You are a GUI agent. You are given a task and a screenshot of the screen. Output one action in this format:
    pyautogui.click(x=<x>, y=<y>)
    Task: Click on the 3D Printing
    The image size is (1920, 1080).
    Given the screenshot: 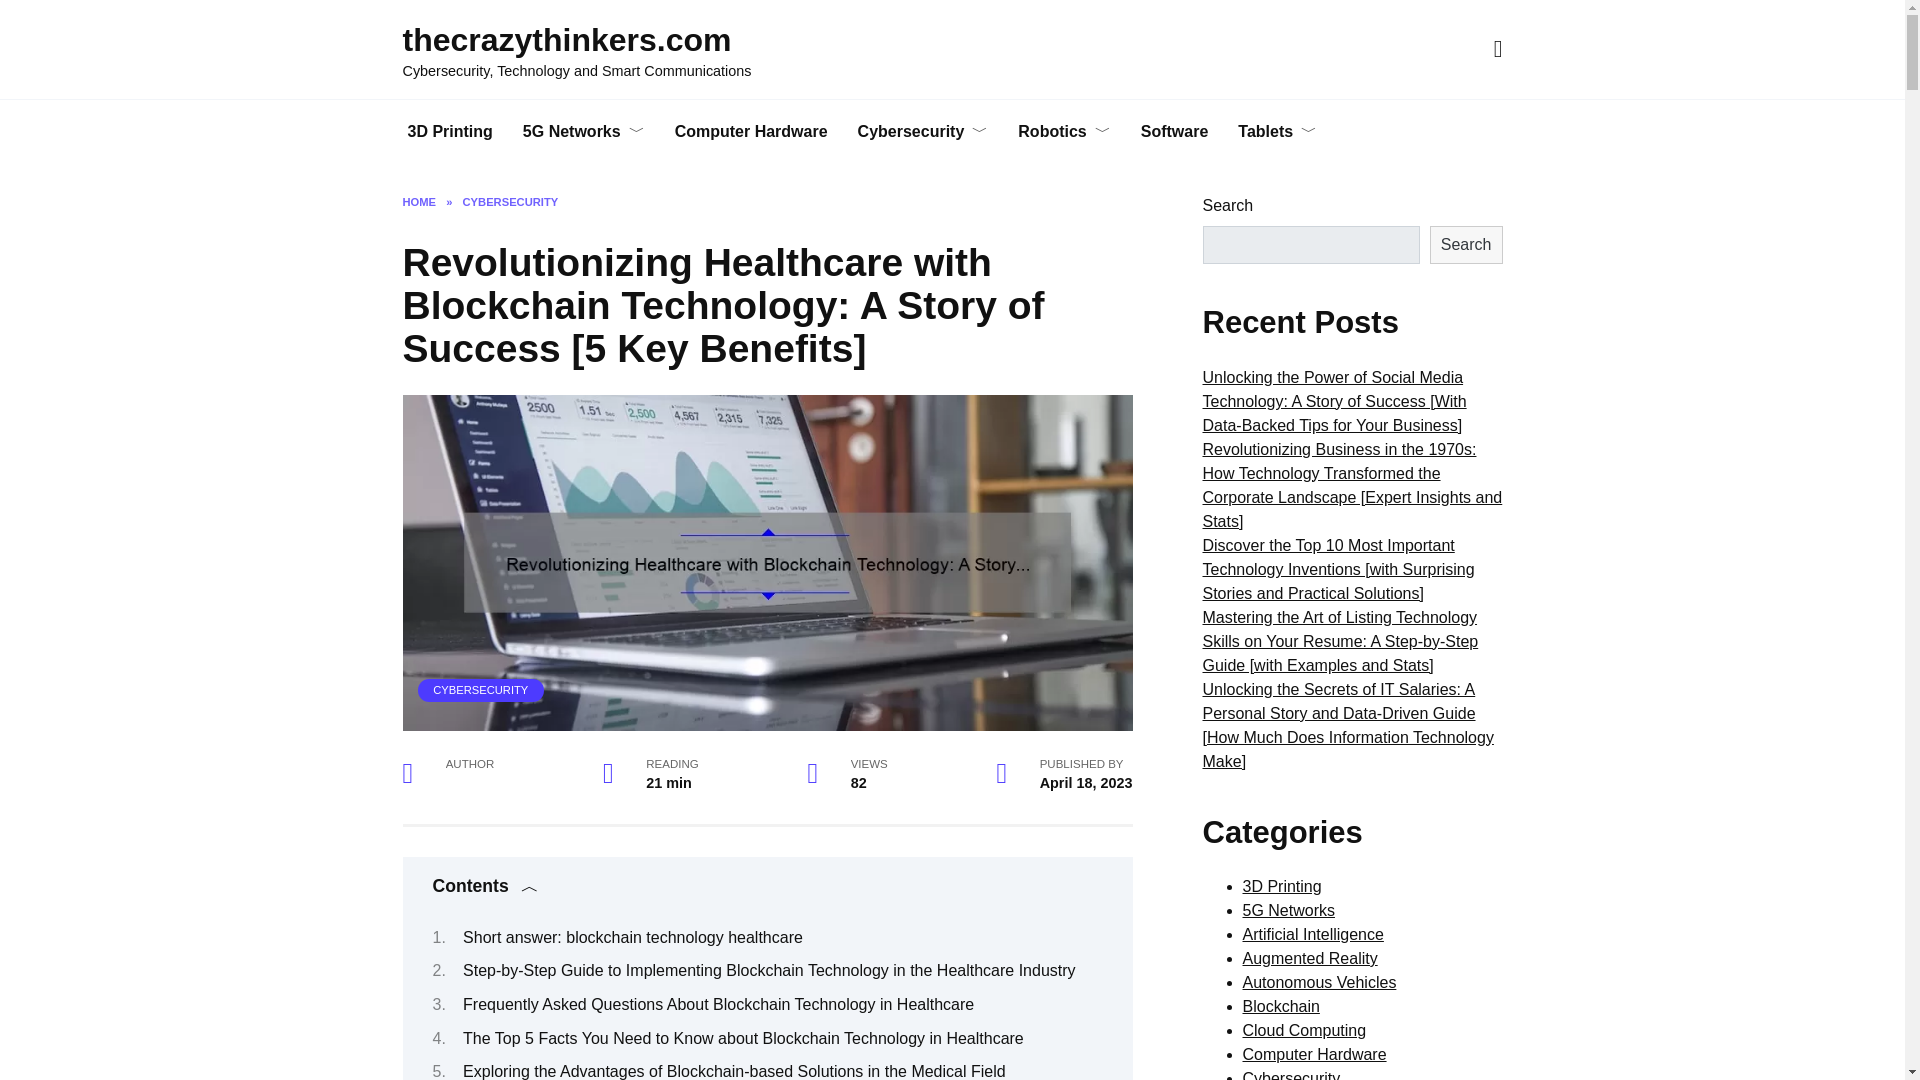 What is the action you would take?
    pyautogui.click(x=448, y=132)
    